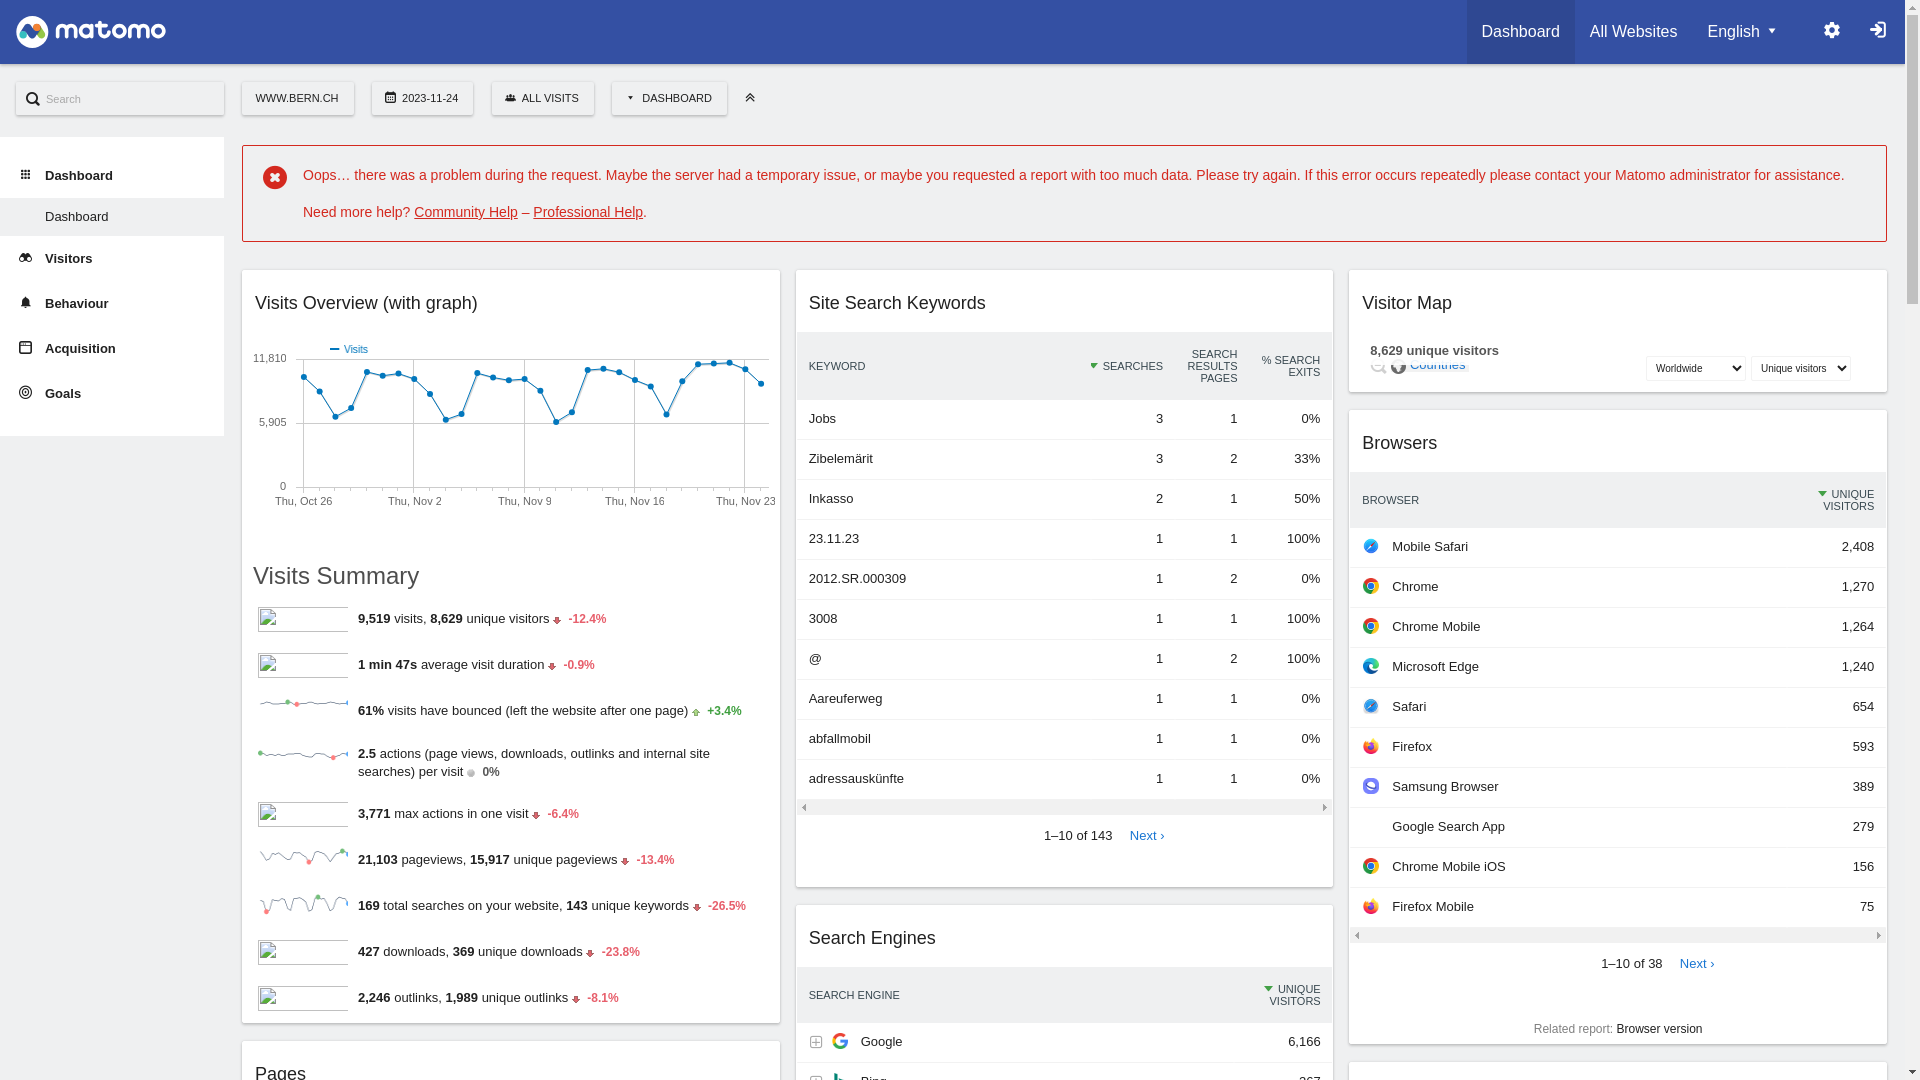 The image size is (1920, 1080). Describe the element at coordinates (112, 304) in the screenshot. I see `Behaviour` at that location.